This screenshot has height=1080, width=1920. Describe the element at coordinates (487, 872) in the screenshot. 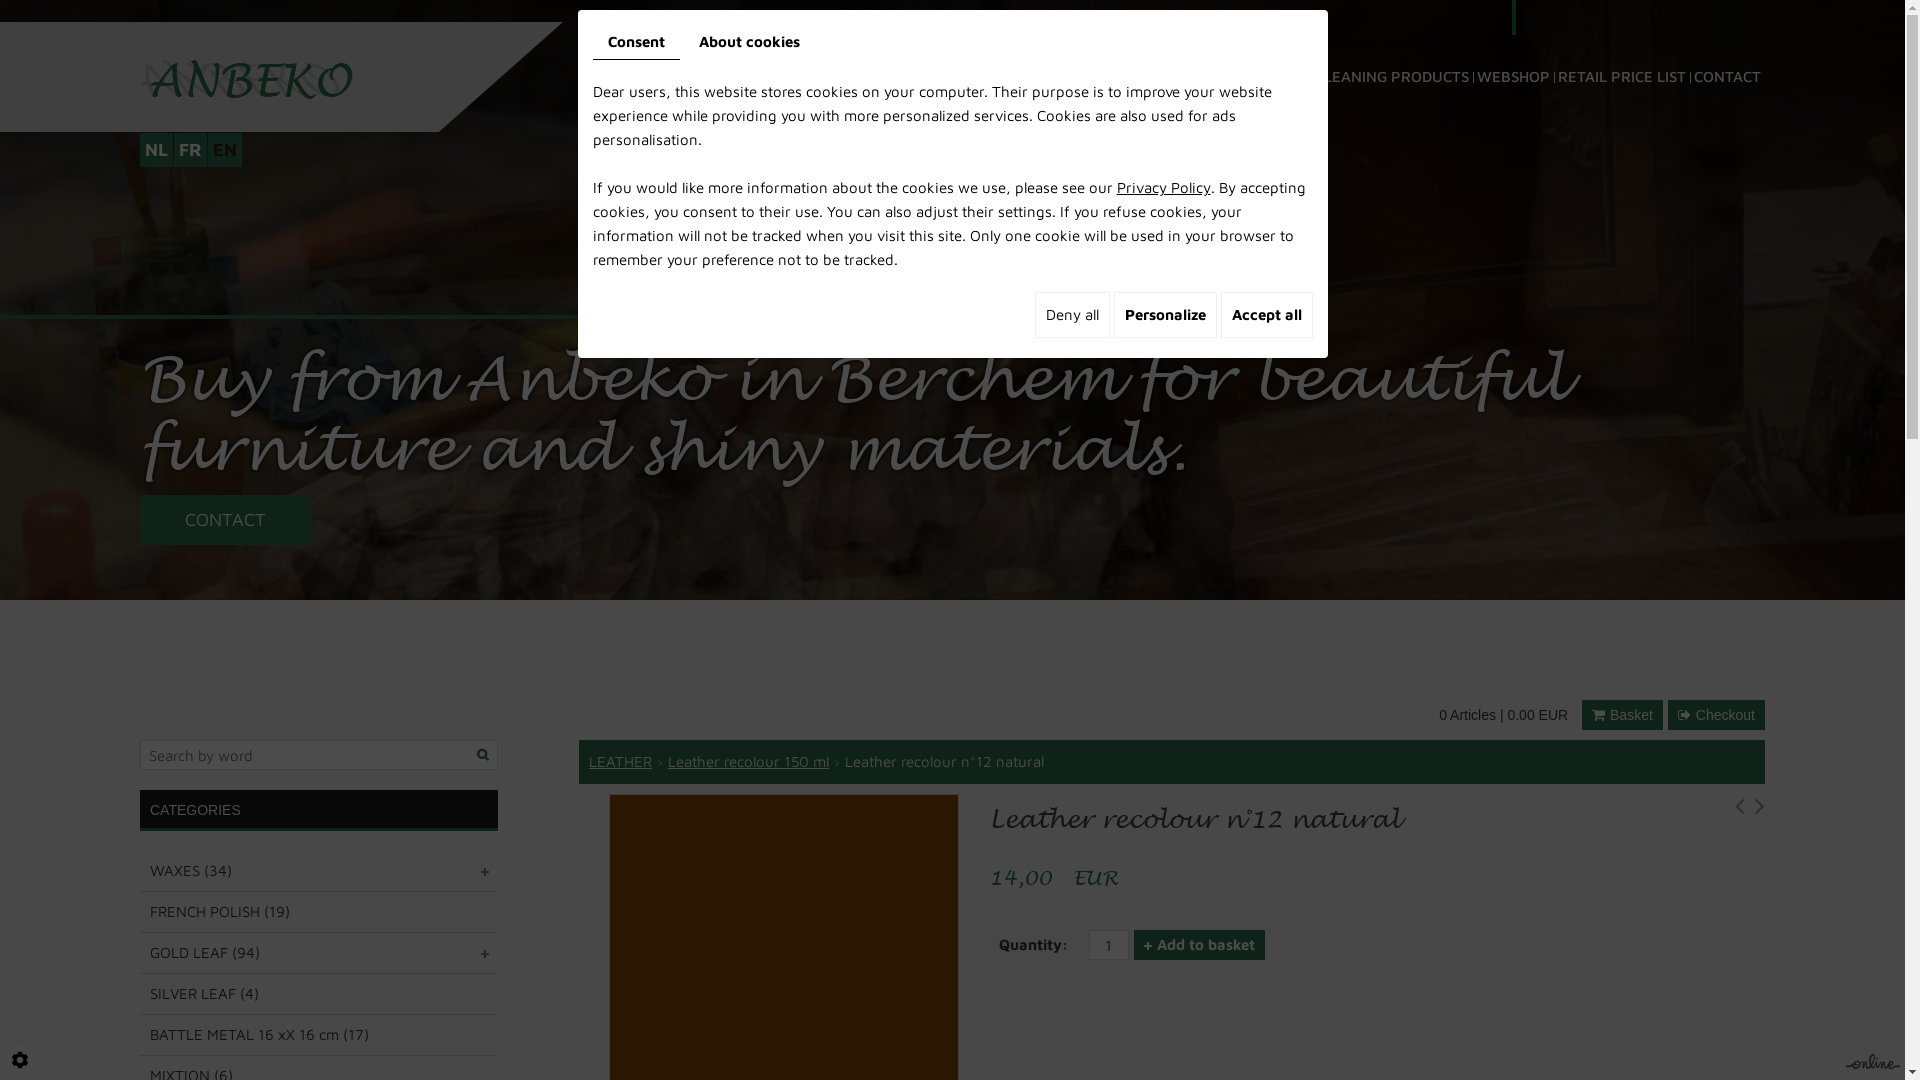

I see ` ` at that location.